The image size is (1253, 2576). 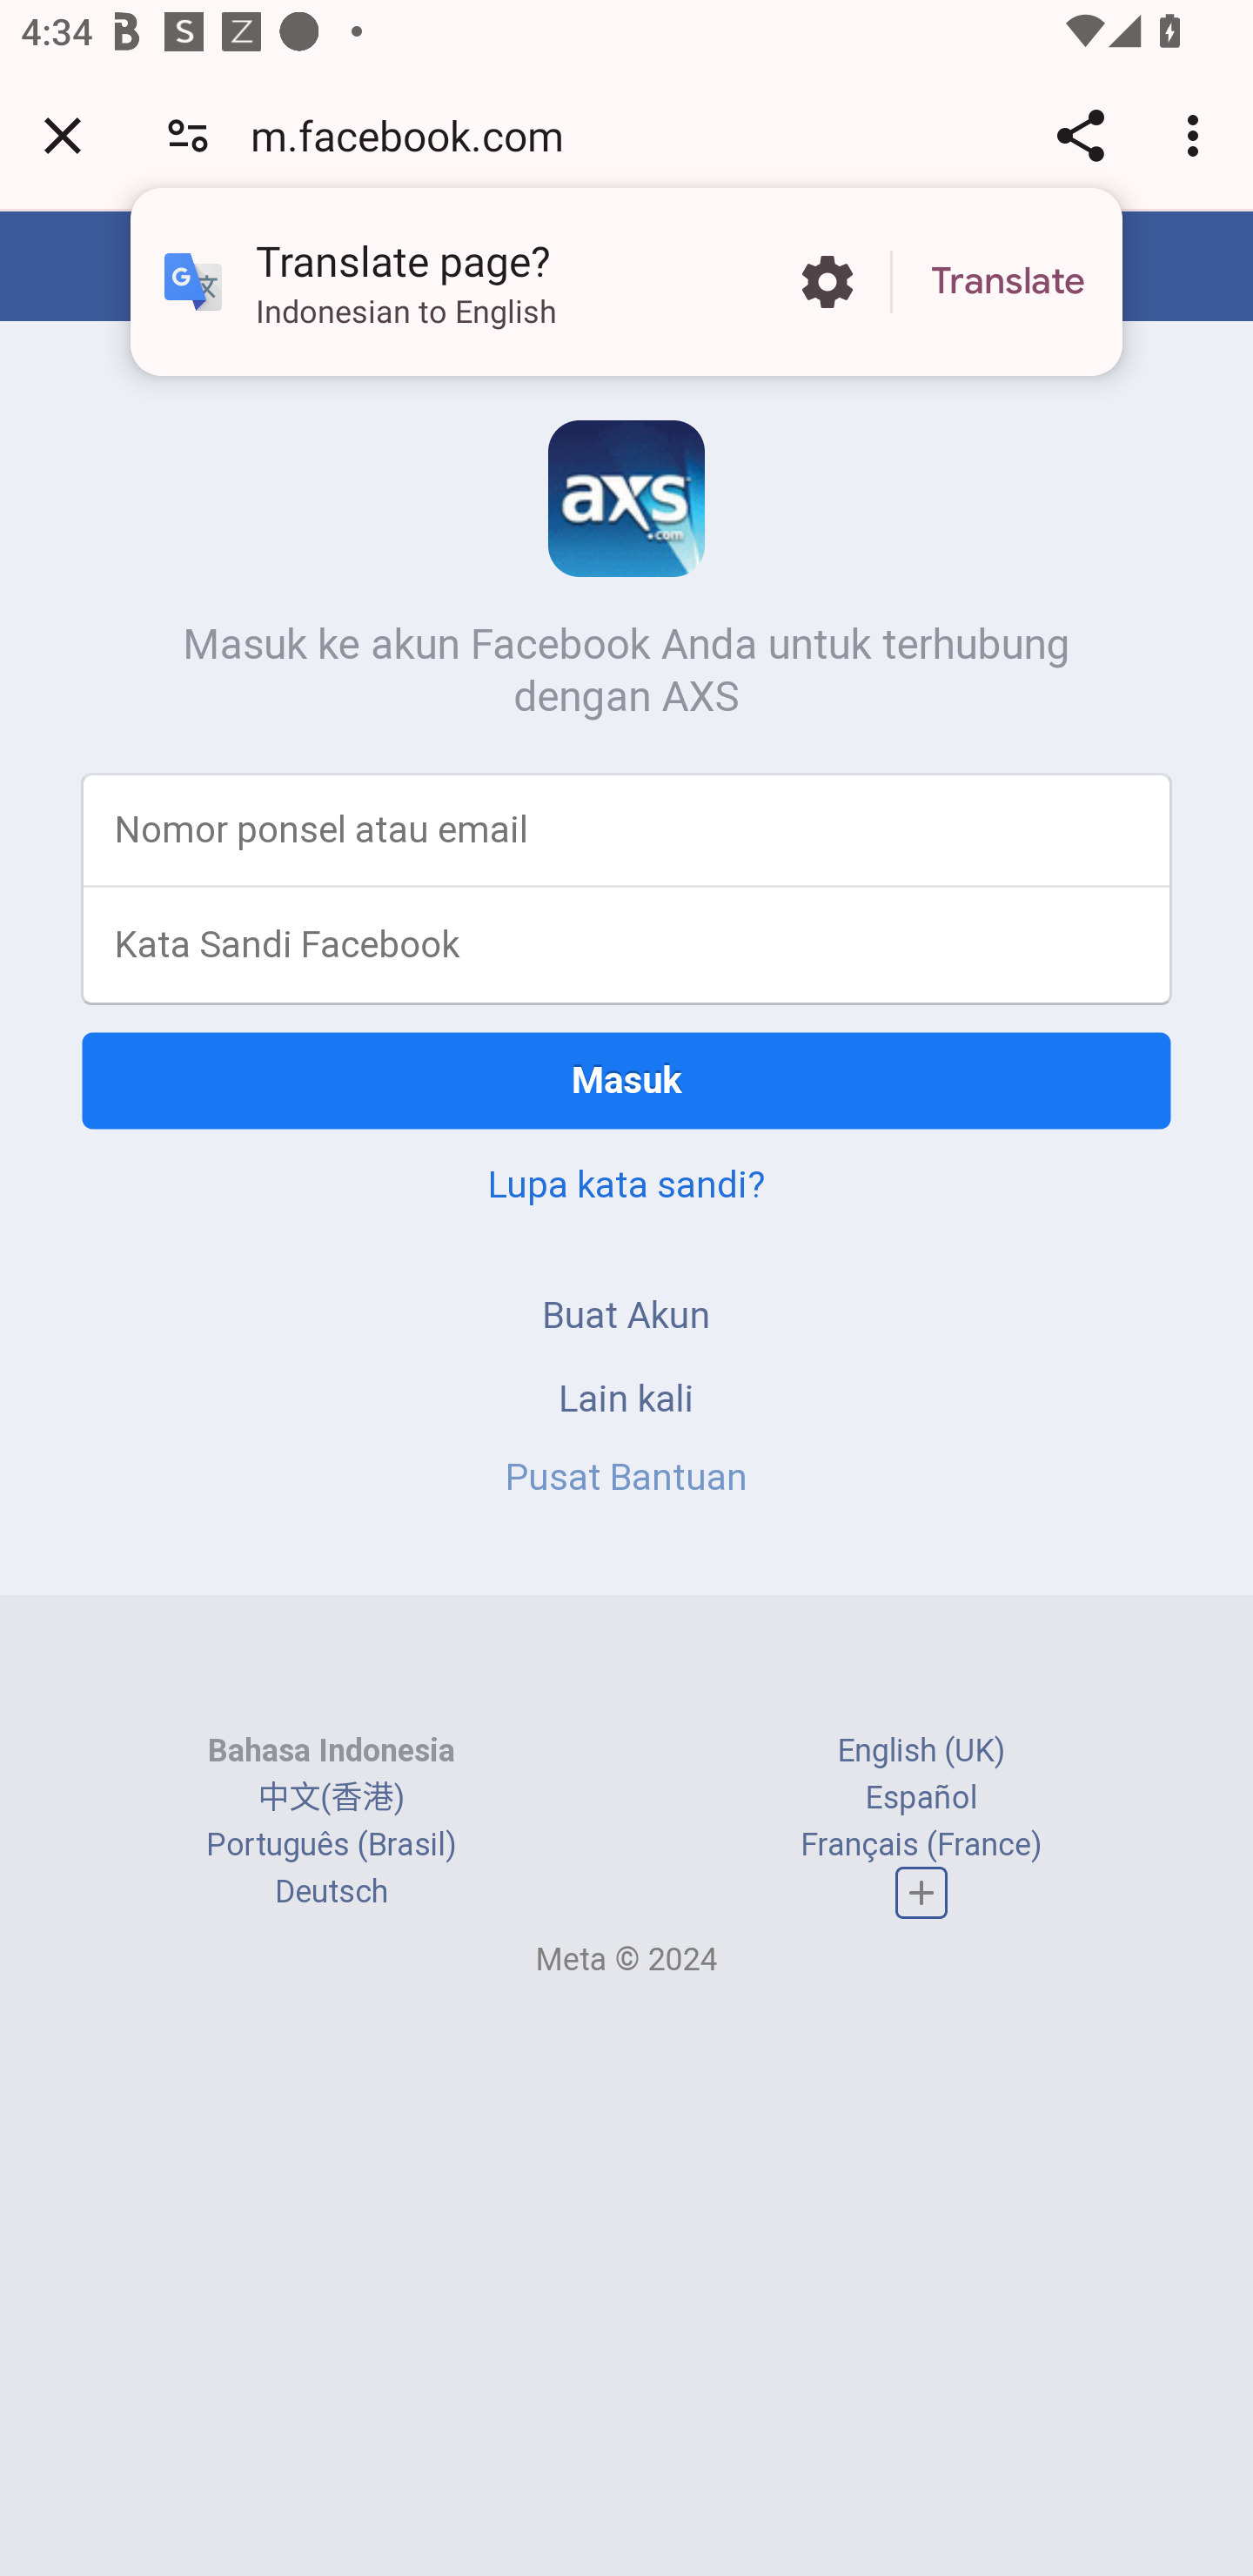 What do you see at coordinates (1197, 135) in the screenshot?
I see `Customize and control Google Chrome` at bounding box center [1197, 135].